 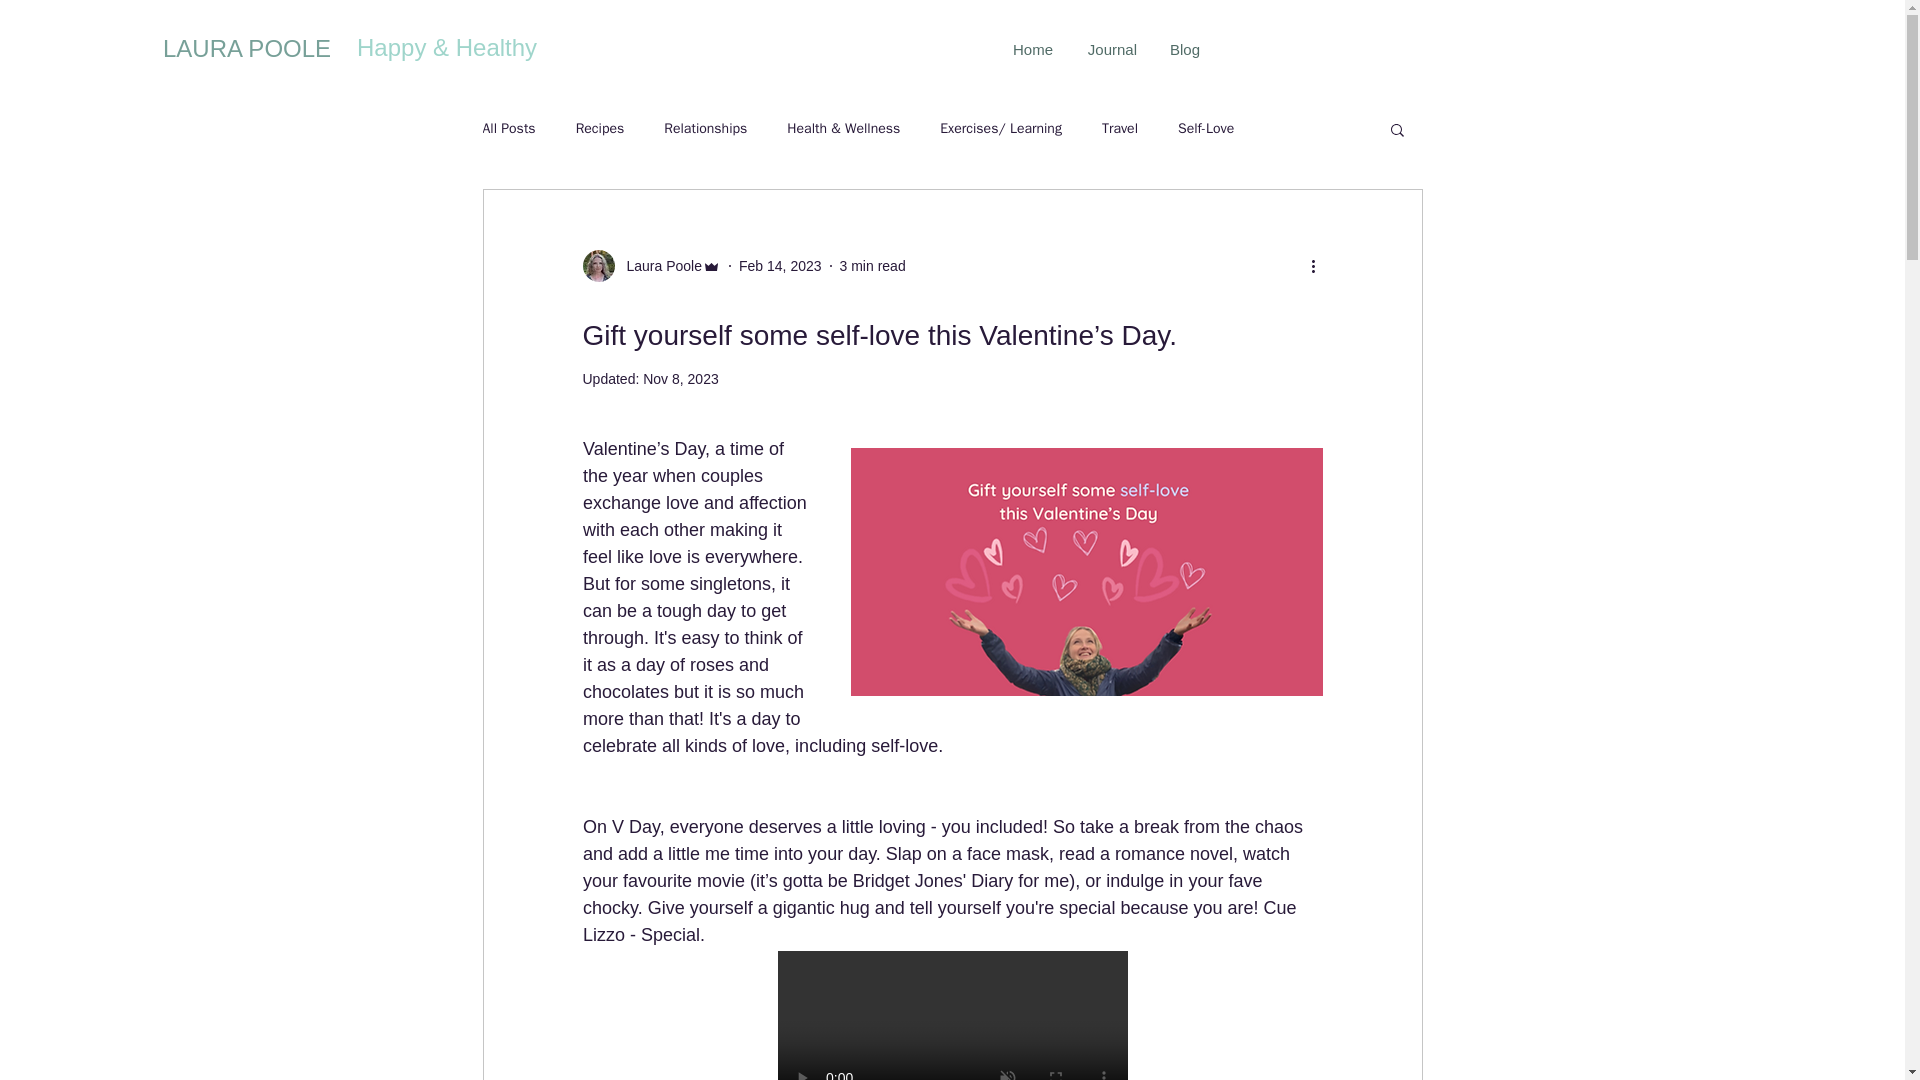 What do you see at coordinates (1120, 128) in the screenshot?
I see `Travel` at bounding box center [1120, 128].